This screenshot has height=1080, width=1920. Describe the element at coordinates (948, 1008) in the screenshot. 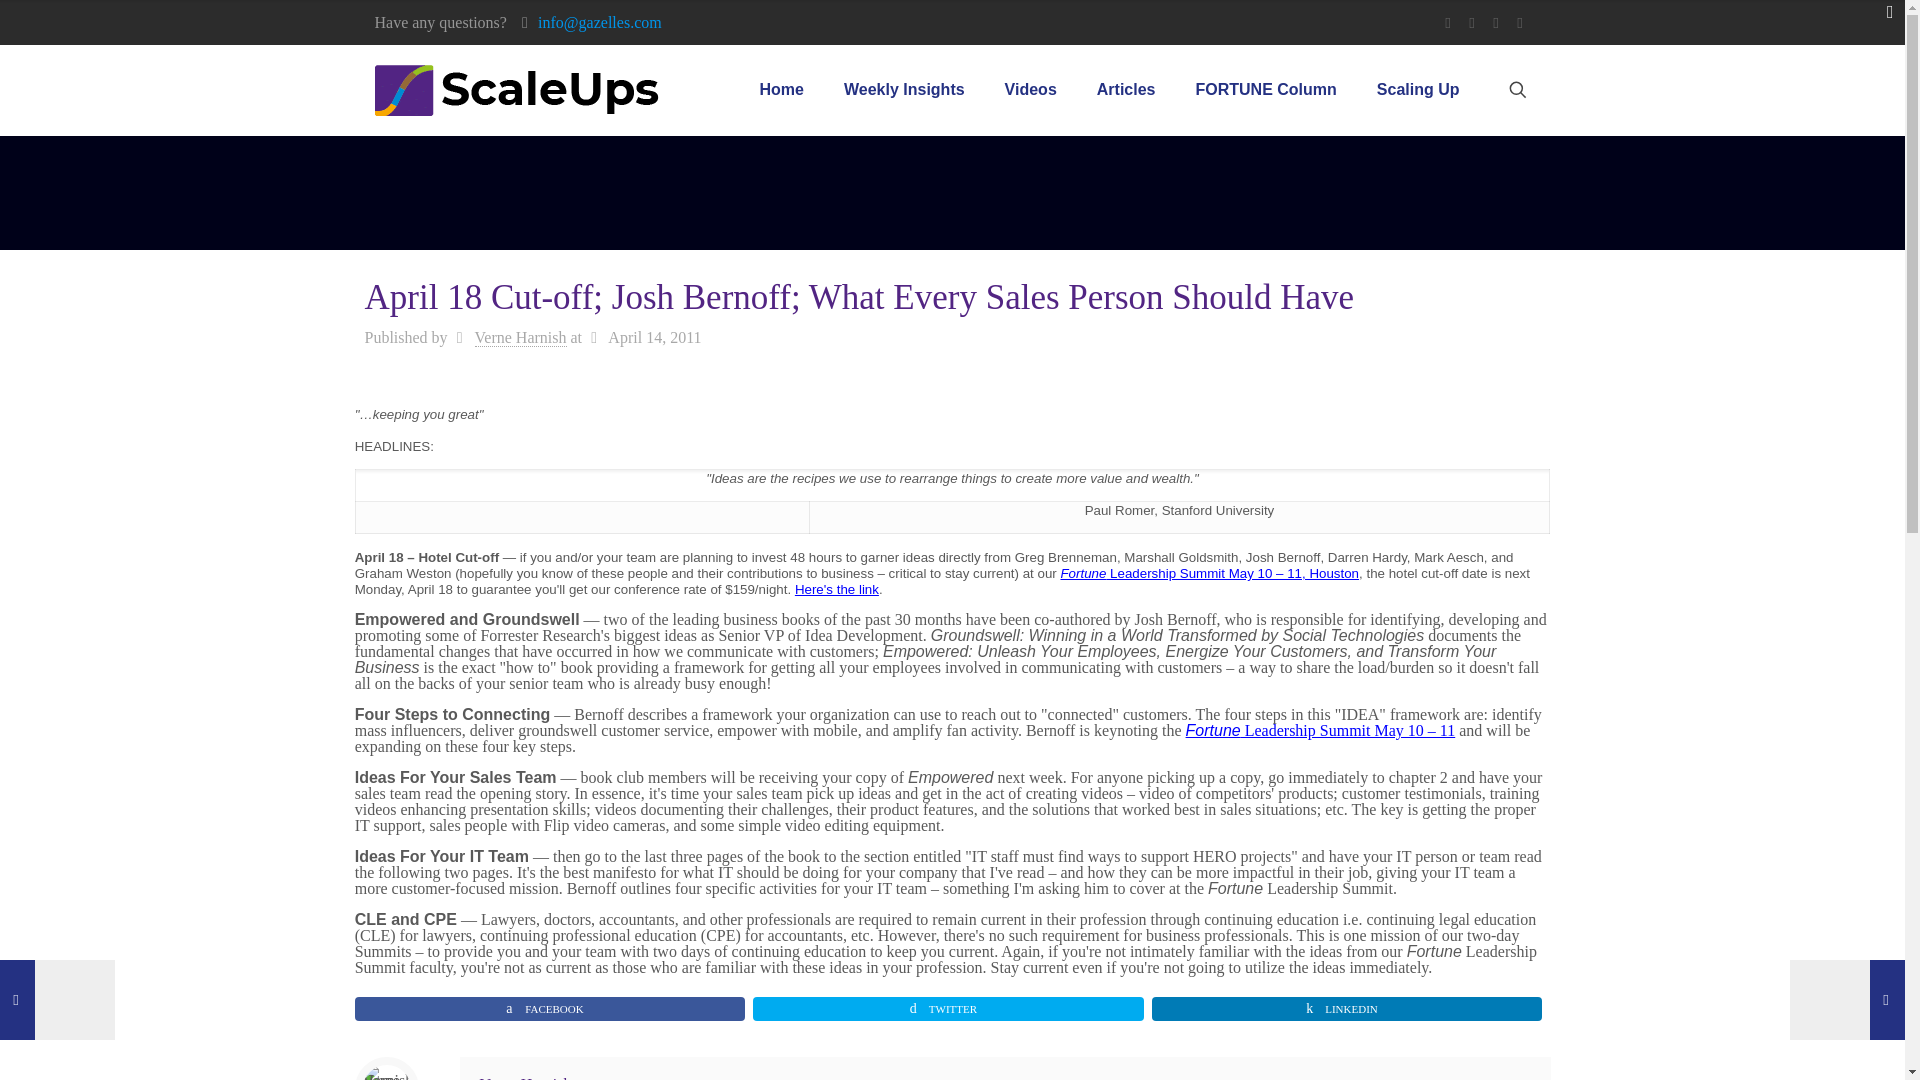

I see `TWITTER` at that location.